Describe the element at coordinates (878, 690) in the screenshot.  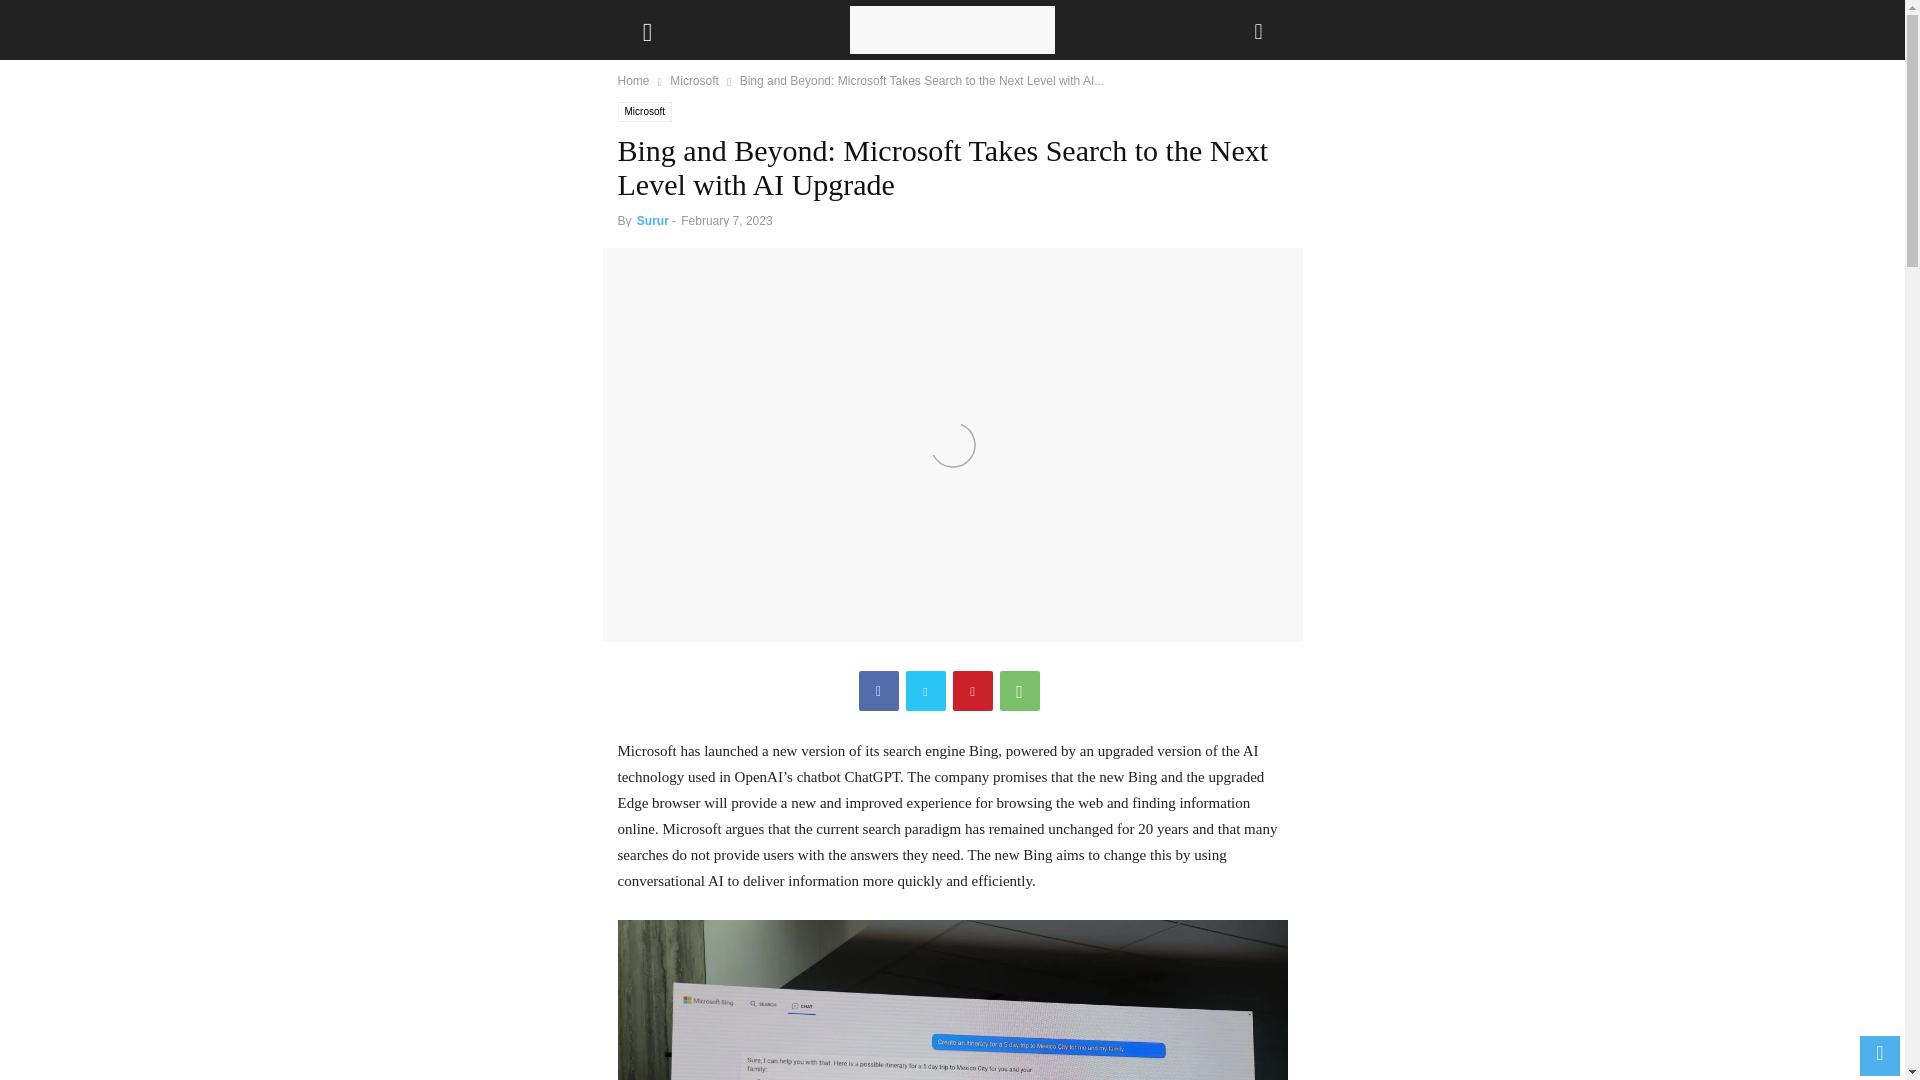
I see `Facebook` at that location.